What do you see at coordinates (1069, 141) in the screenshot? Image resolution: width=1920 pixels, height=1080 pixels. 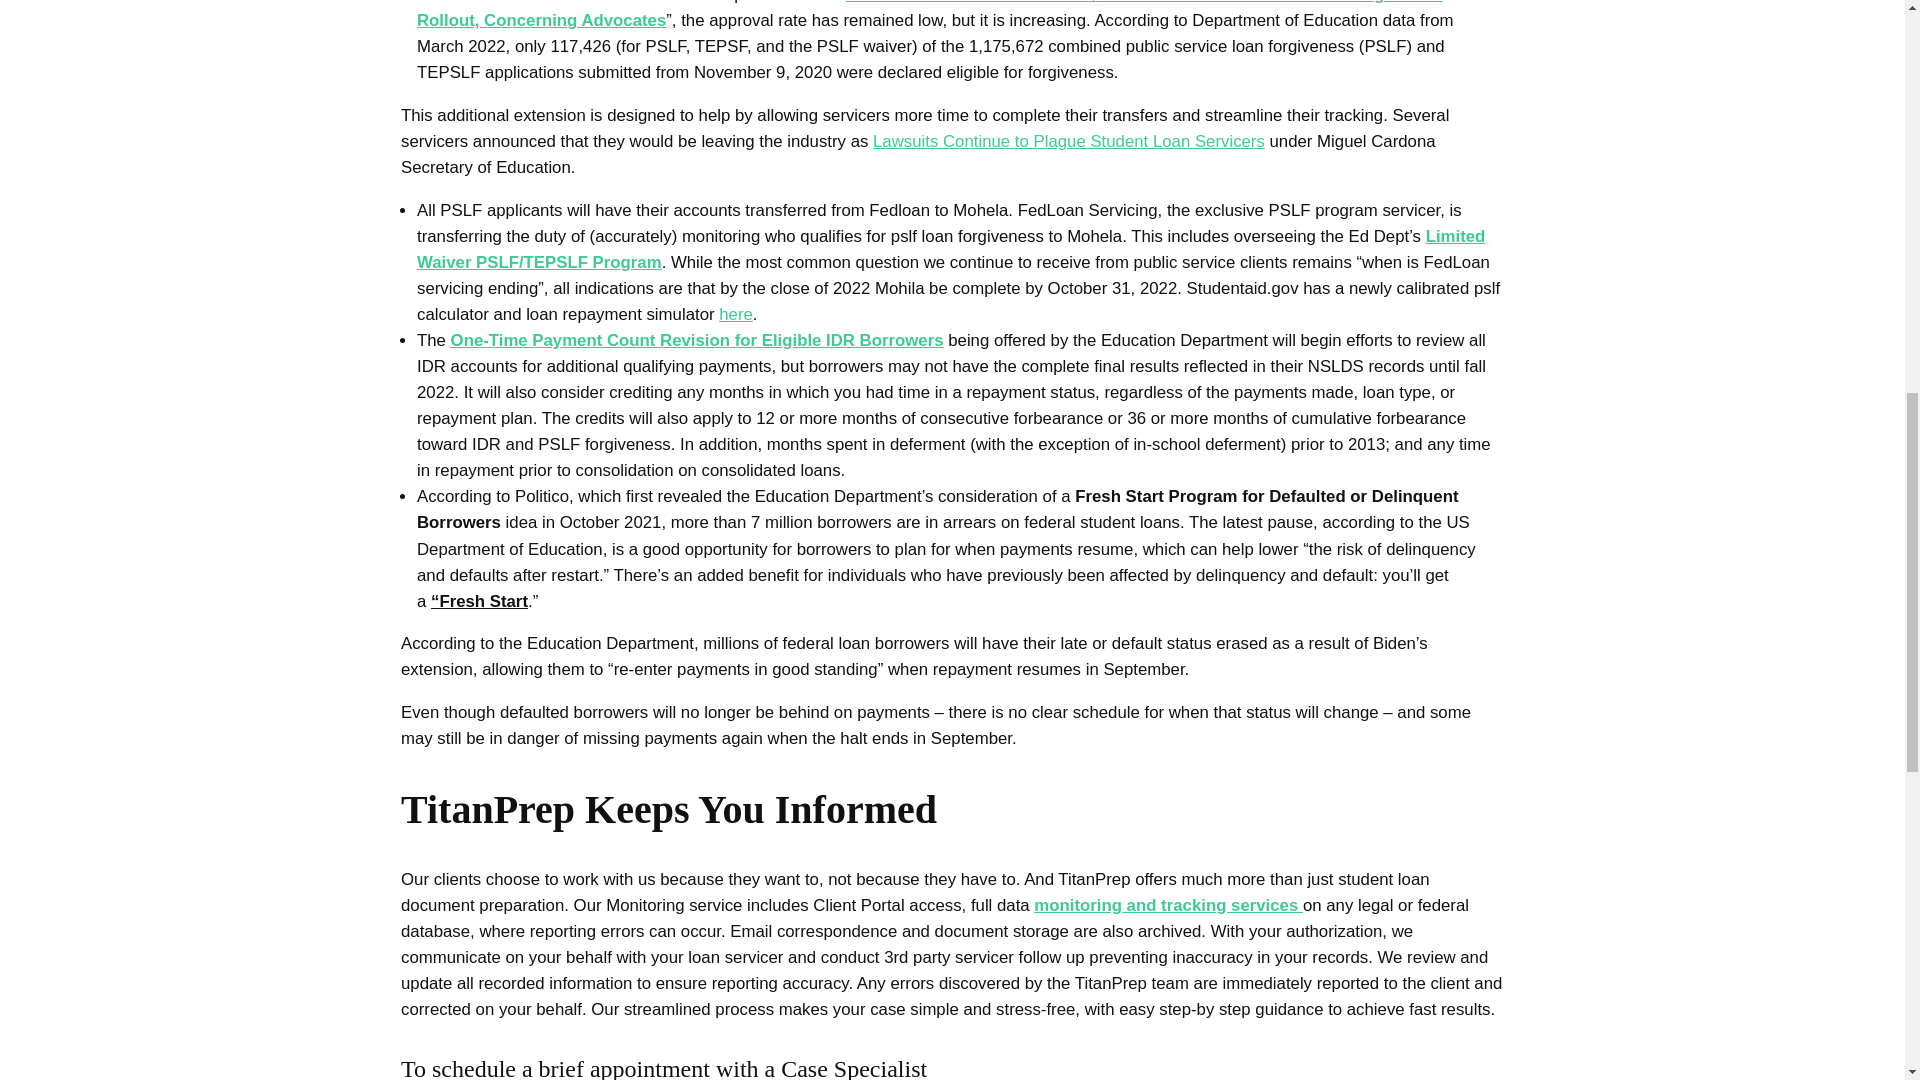 I see `Lawsuits Continue to Plague Student Loan Servicers` at bounding box center [1069, 141].